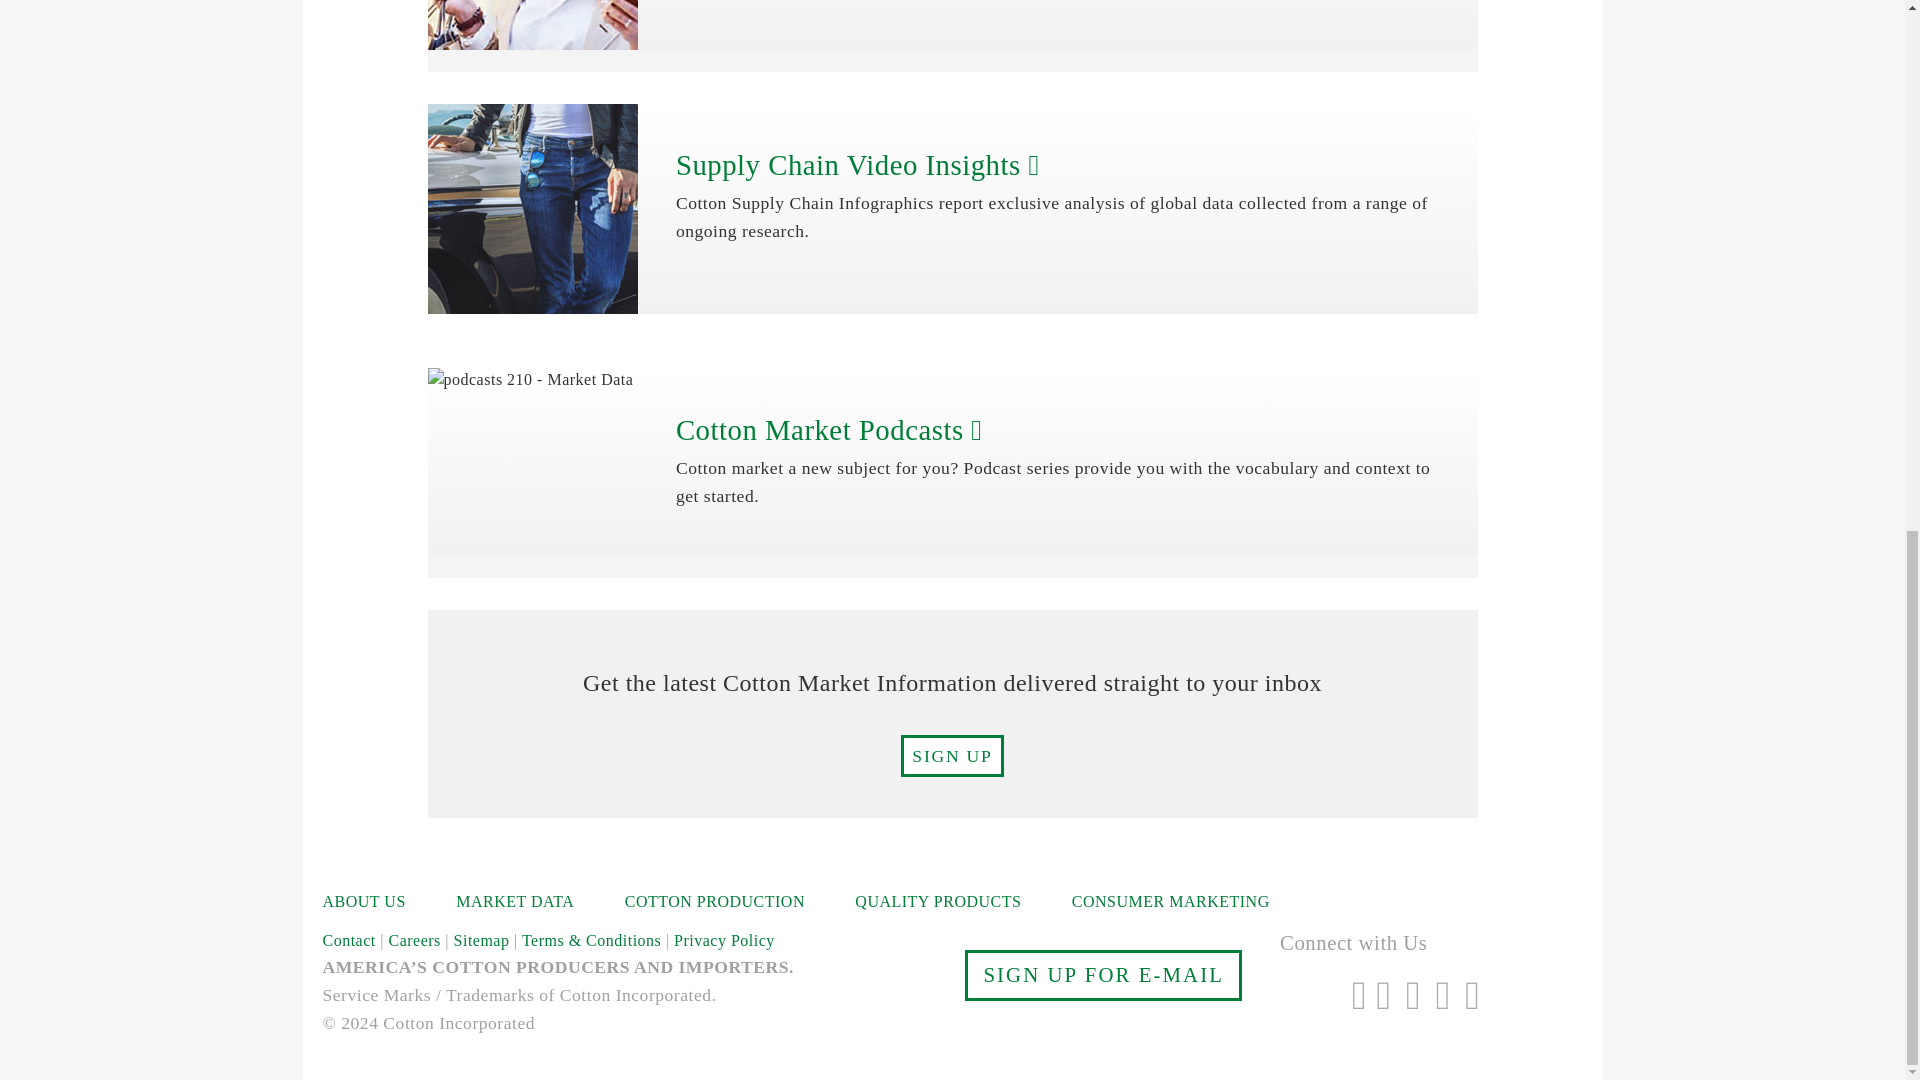 Image resolution: width=1920 pixels, height=1080 pixels. What do you see at coordinates (449, 67) in the screenshot?
I see `Privacy Policy` at bounding box center [449, 67].